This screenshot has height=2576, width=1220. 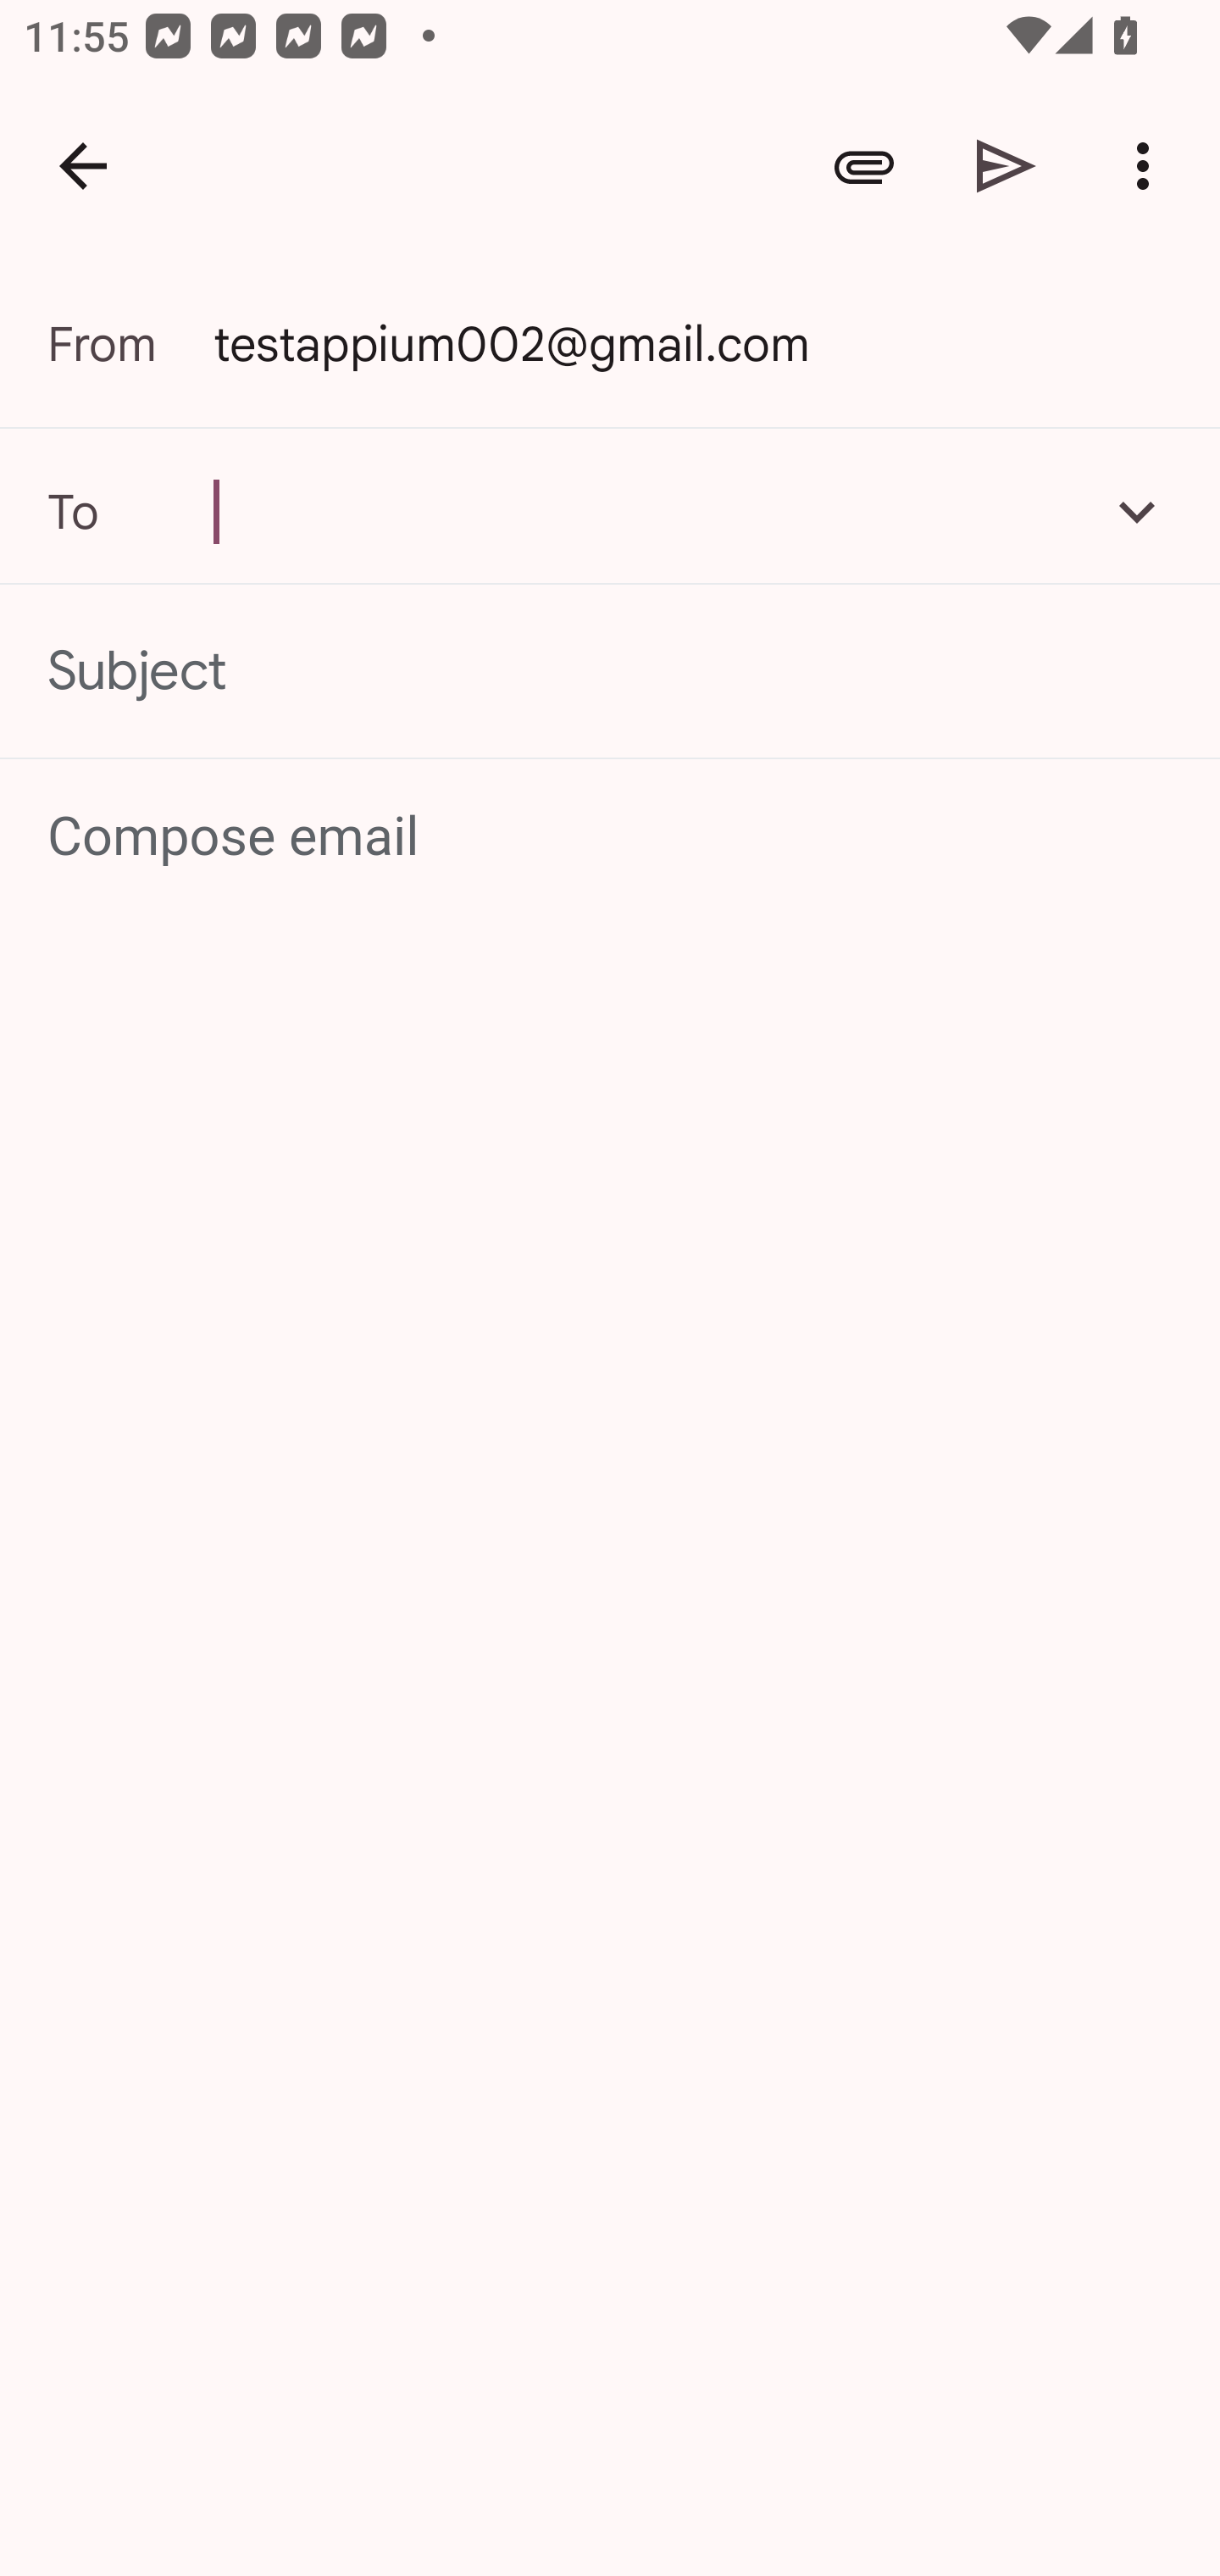 What do you see at coordinates (130, 344) in the screenshot?
I see `From` at bounding box center [130, 344].